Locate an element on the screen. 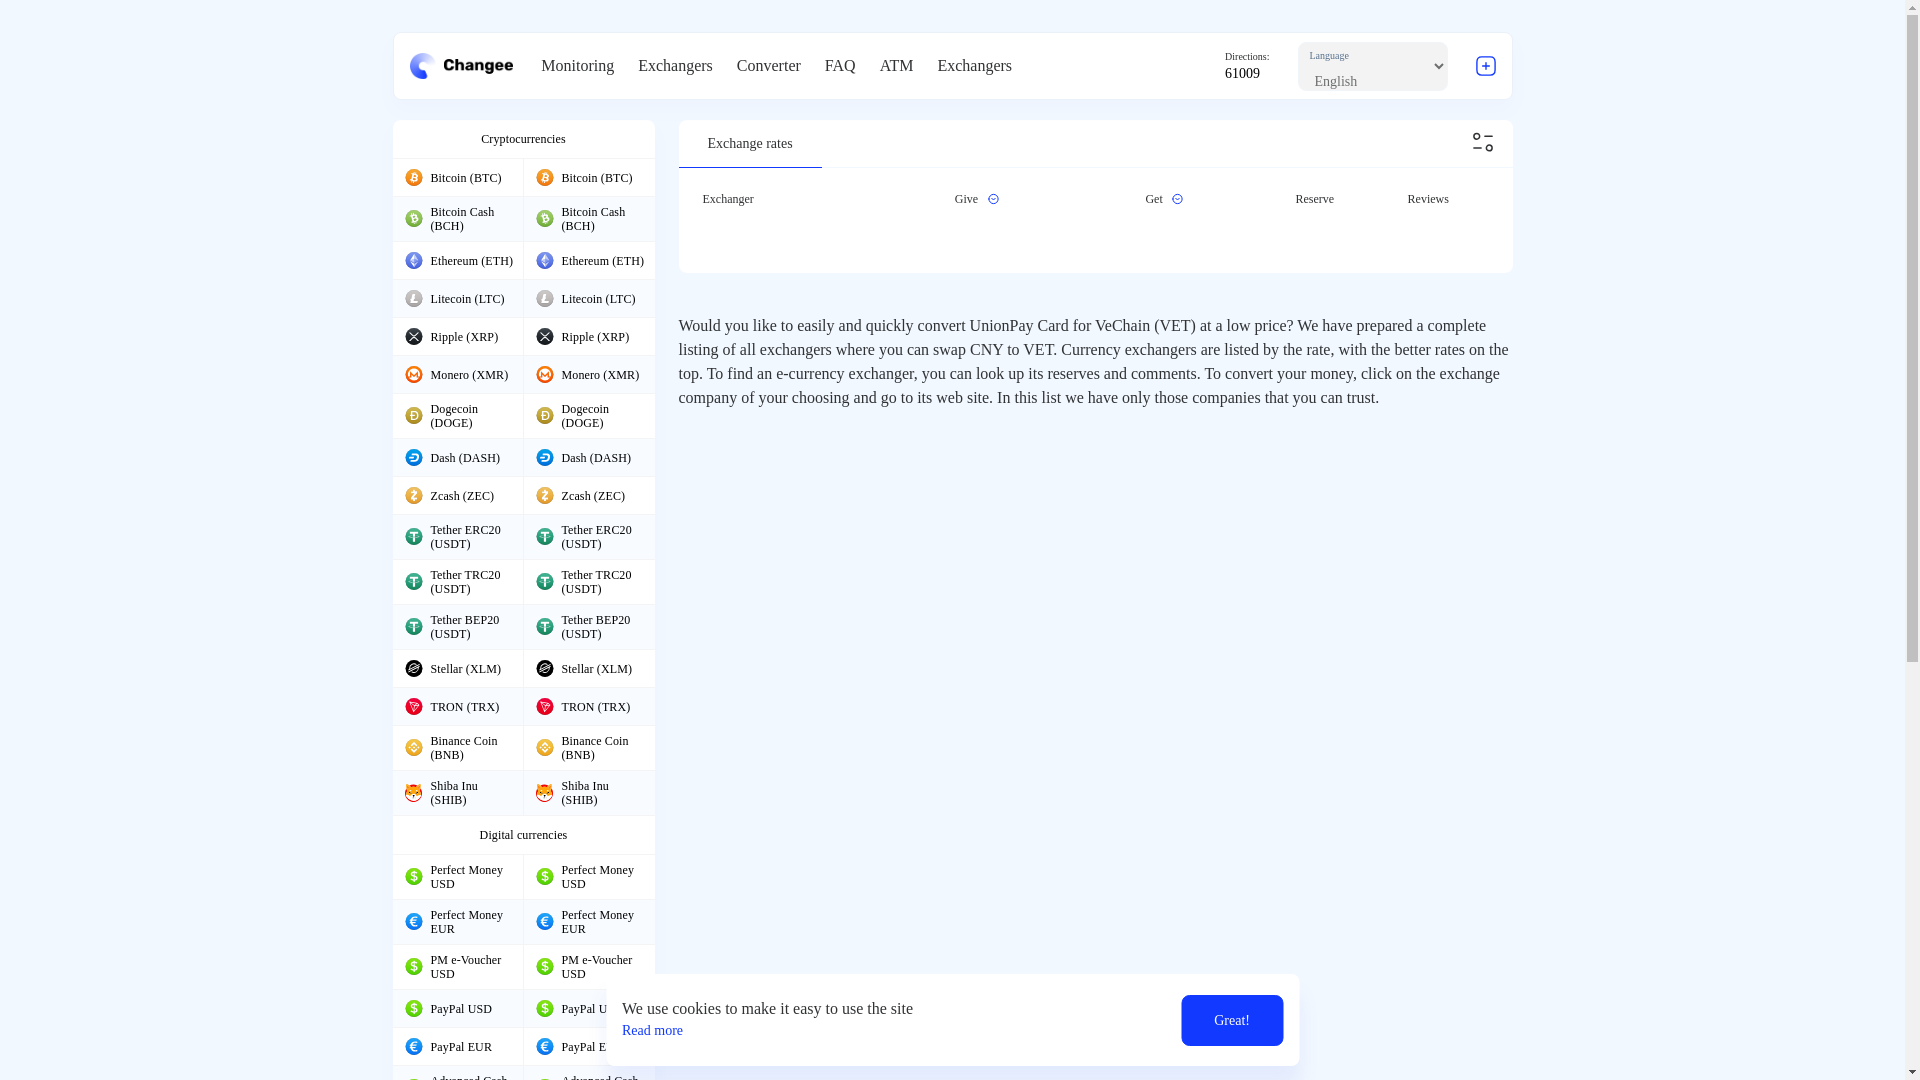 This screenshot has width=1920, height=1080. Exchangers is located at coordinates (974, 66).